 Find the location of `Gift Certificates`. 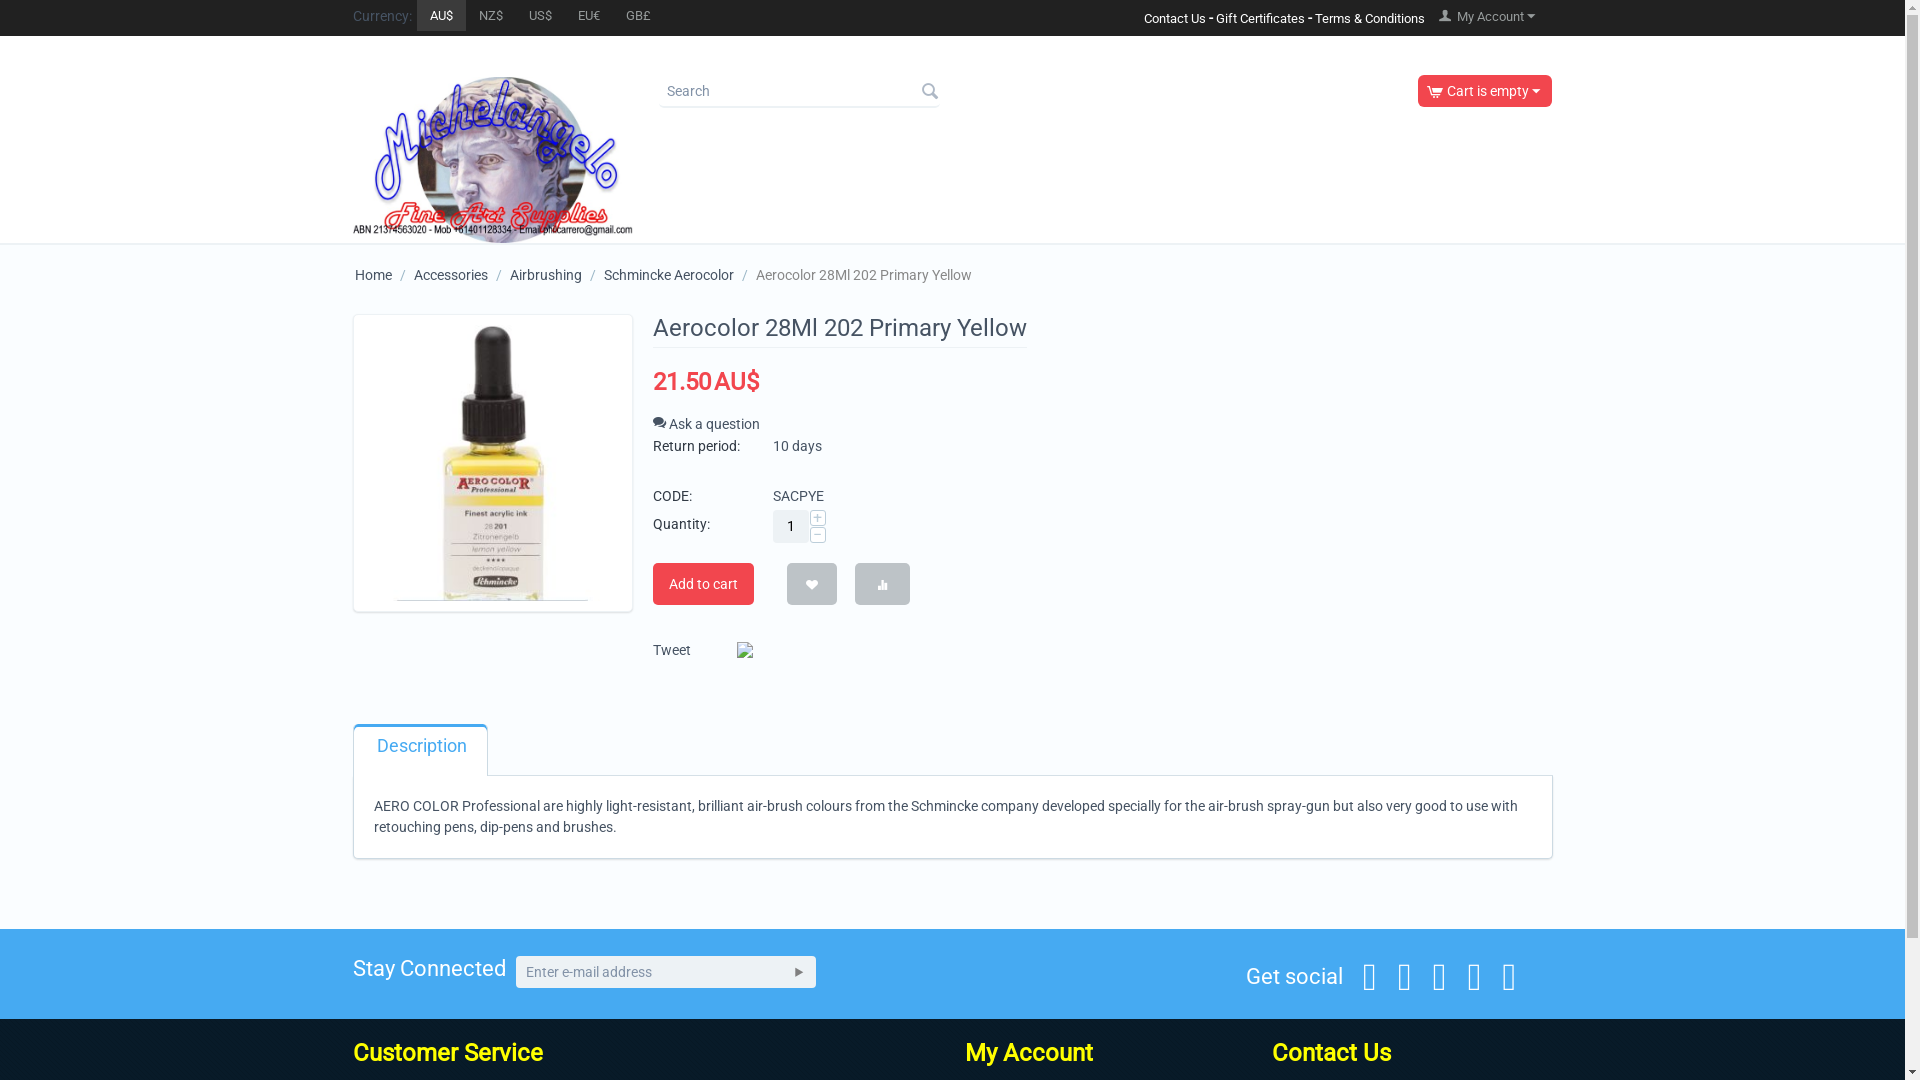

Gift Certificates is located at coordinates (1260, 18).